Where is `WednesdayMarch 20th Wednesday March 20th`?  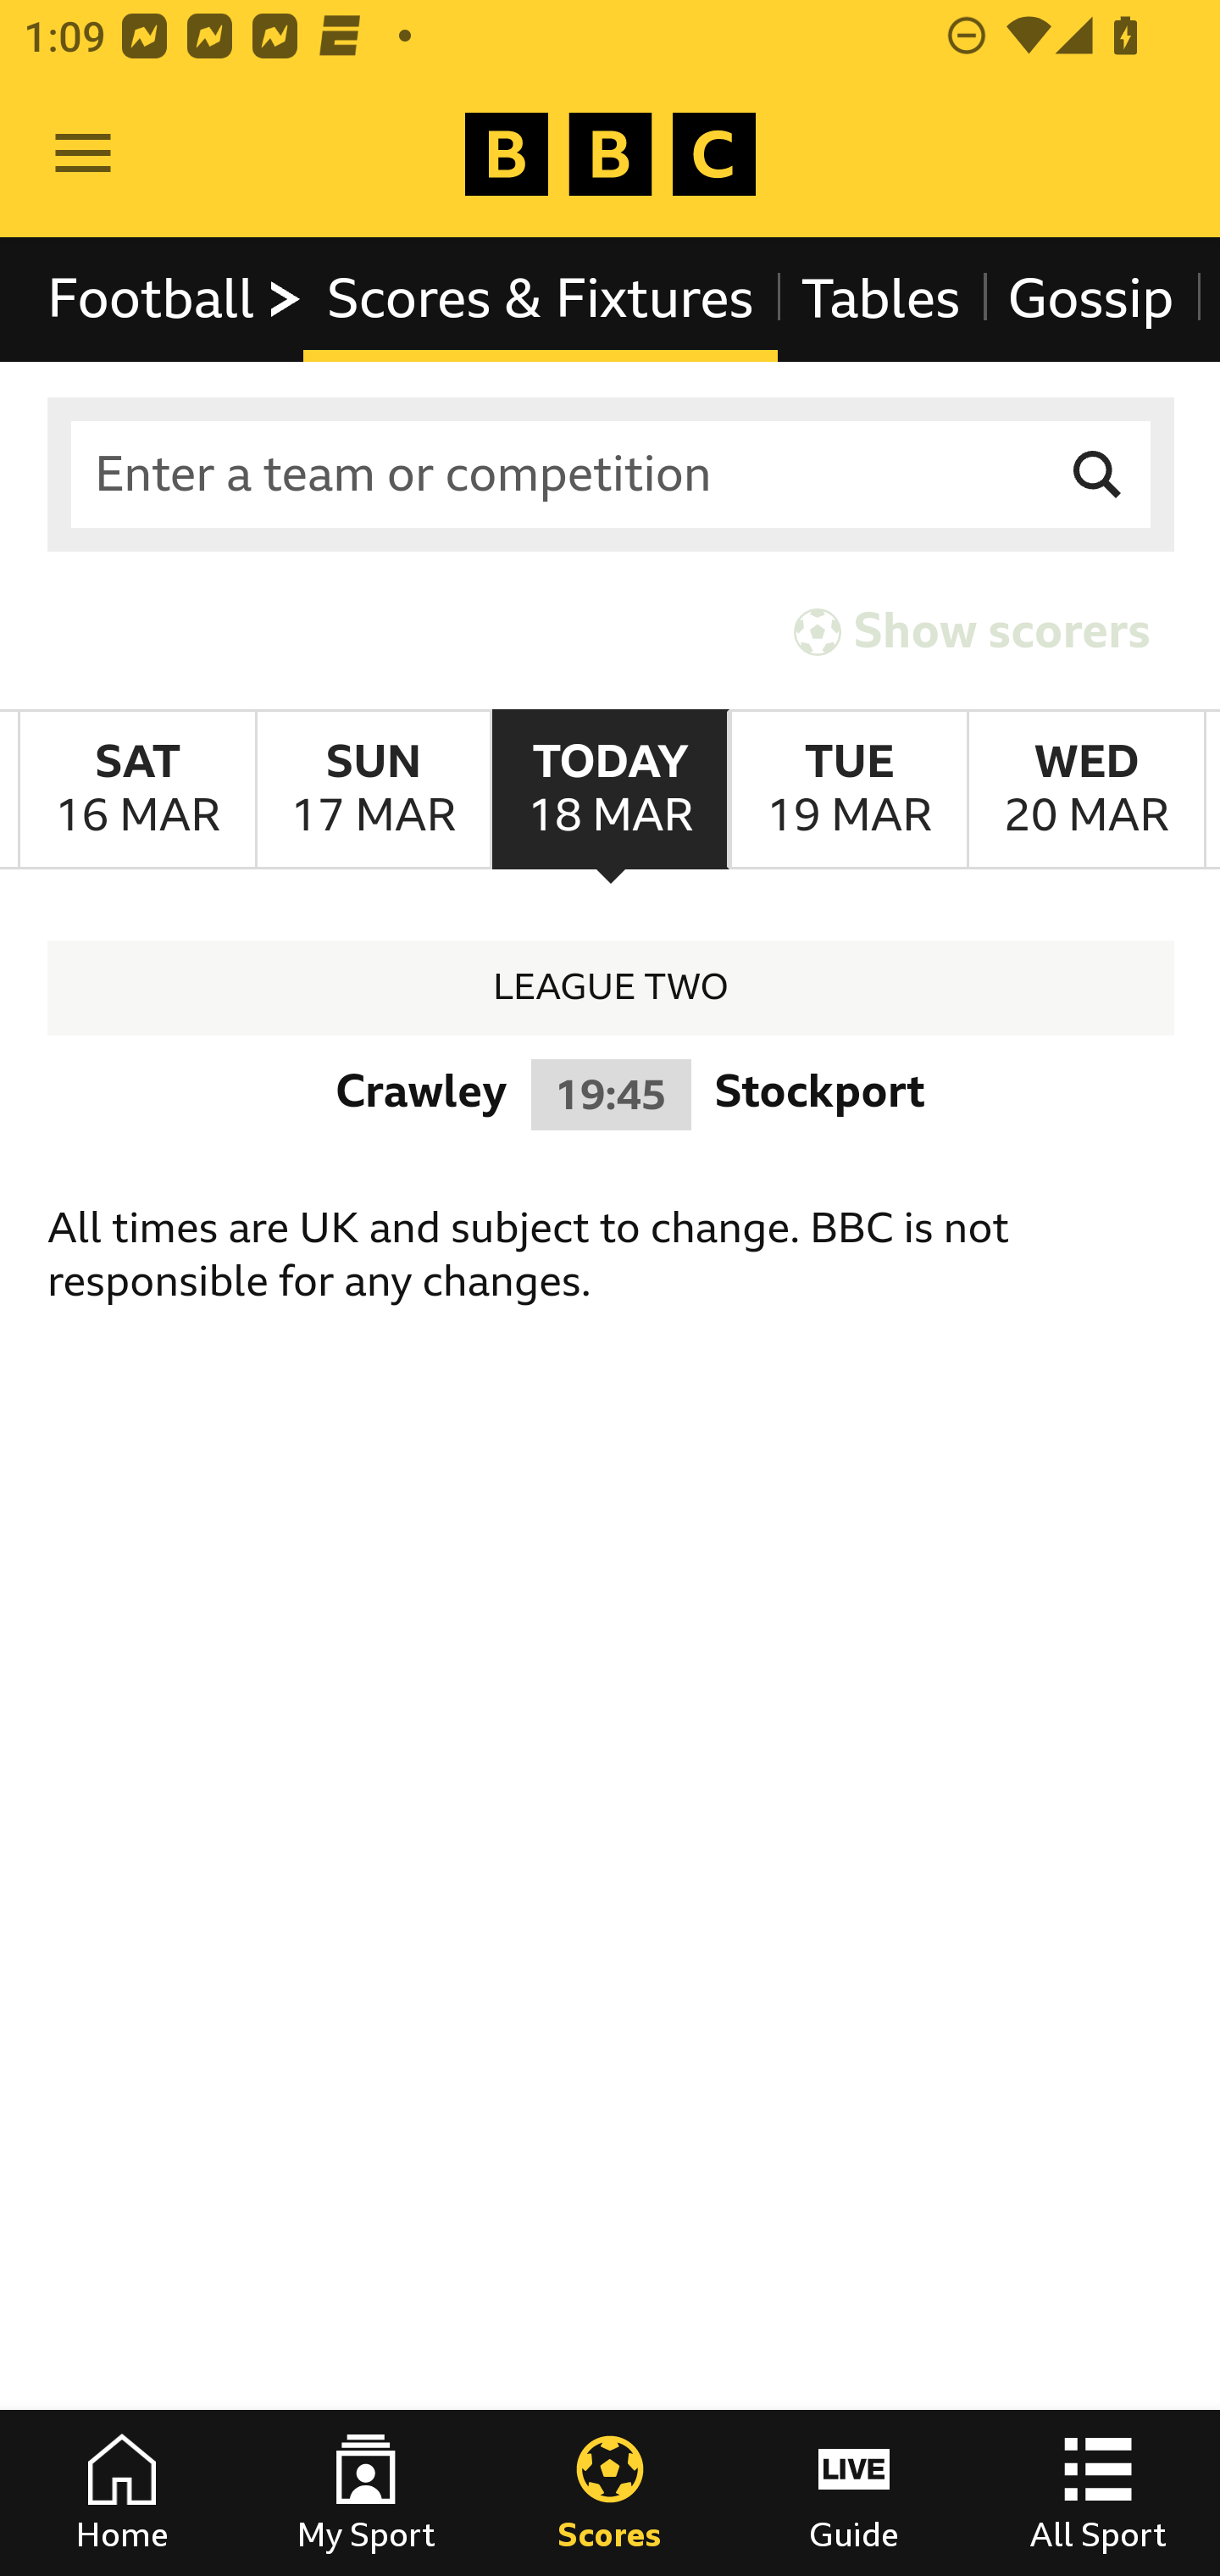
WednesdayMarch 20th Wednesday March 20th is located at coordinates (1086, 790).